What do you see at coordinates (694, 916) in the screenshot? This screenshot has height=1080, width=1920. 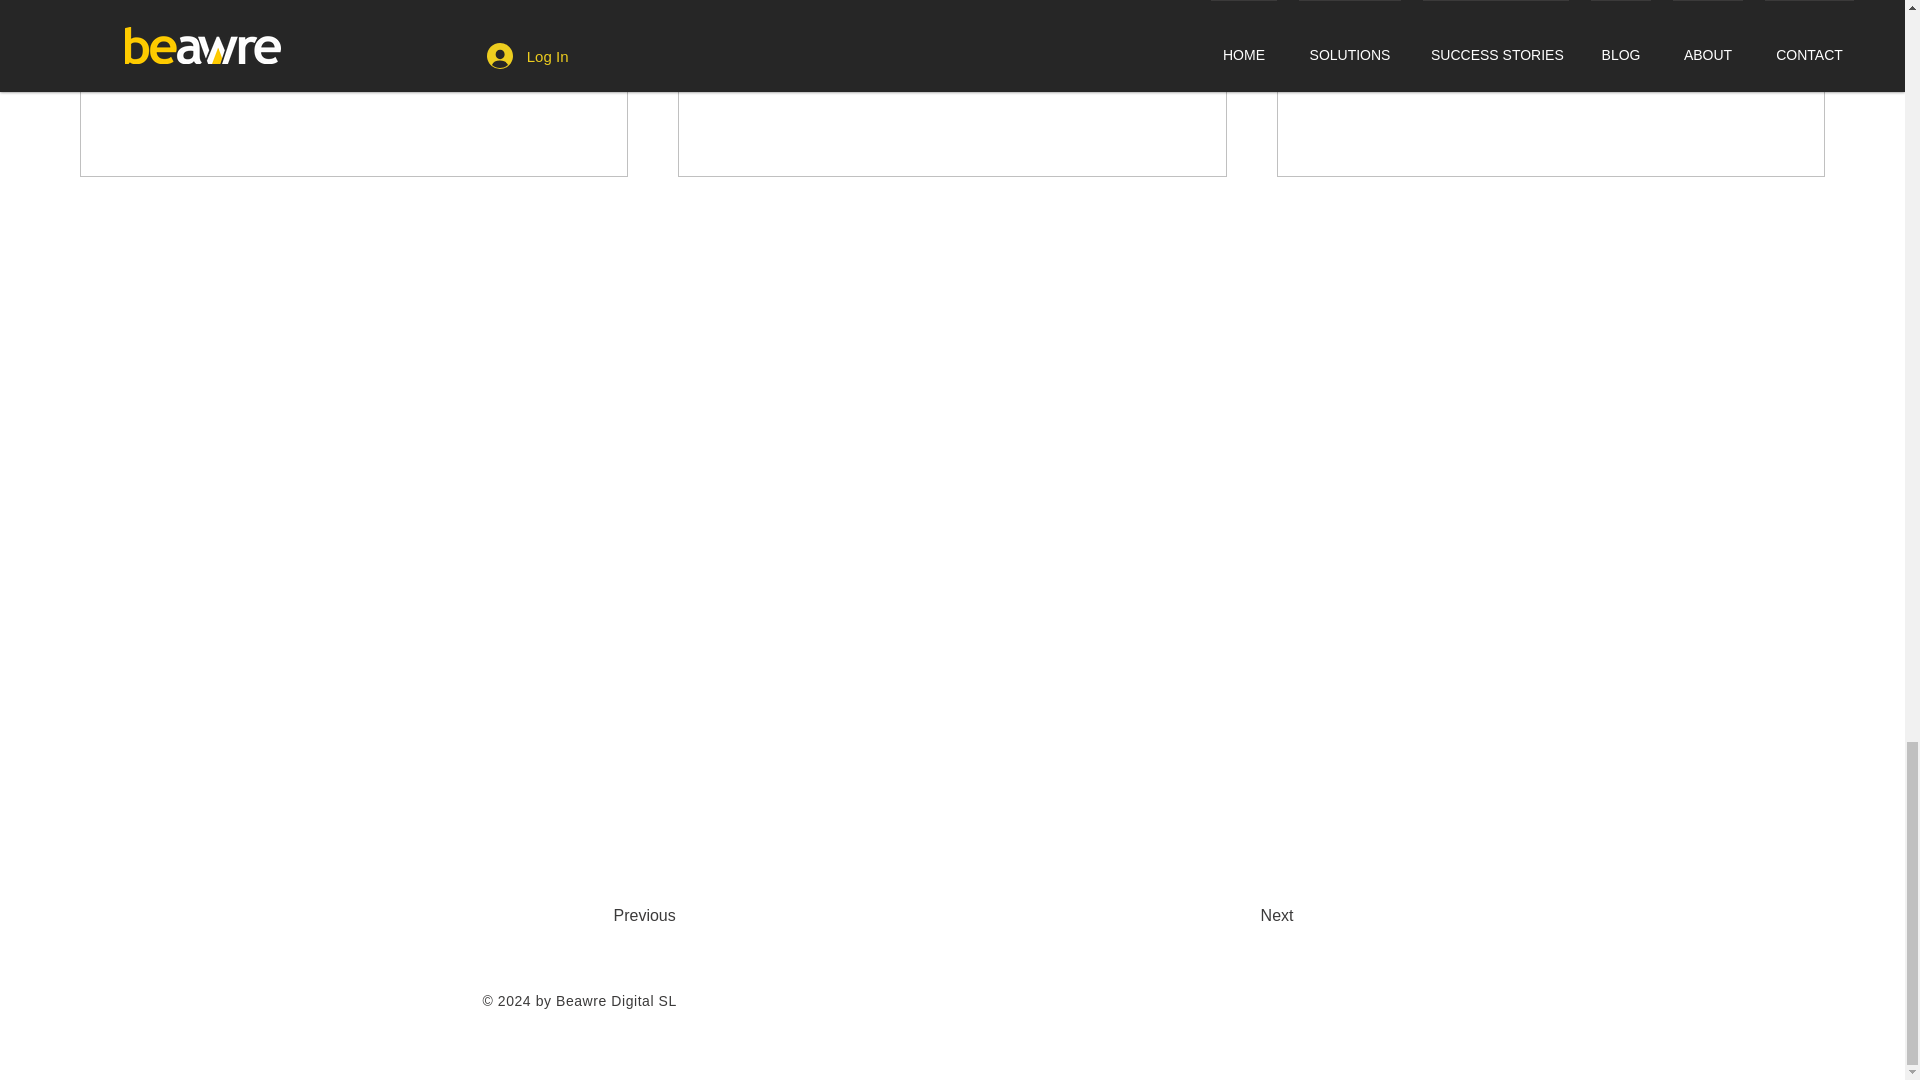 I see `Previous` at bounding box center [694, 916].